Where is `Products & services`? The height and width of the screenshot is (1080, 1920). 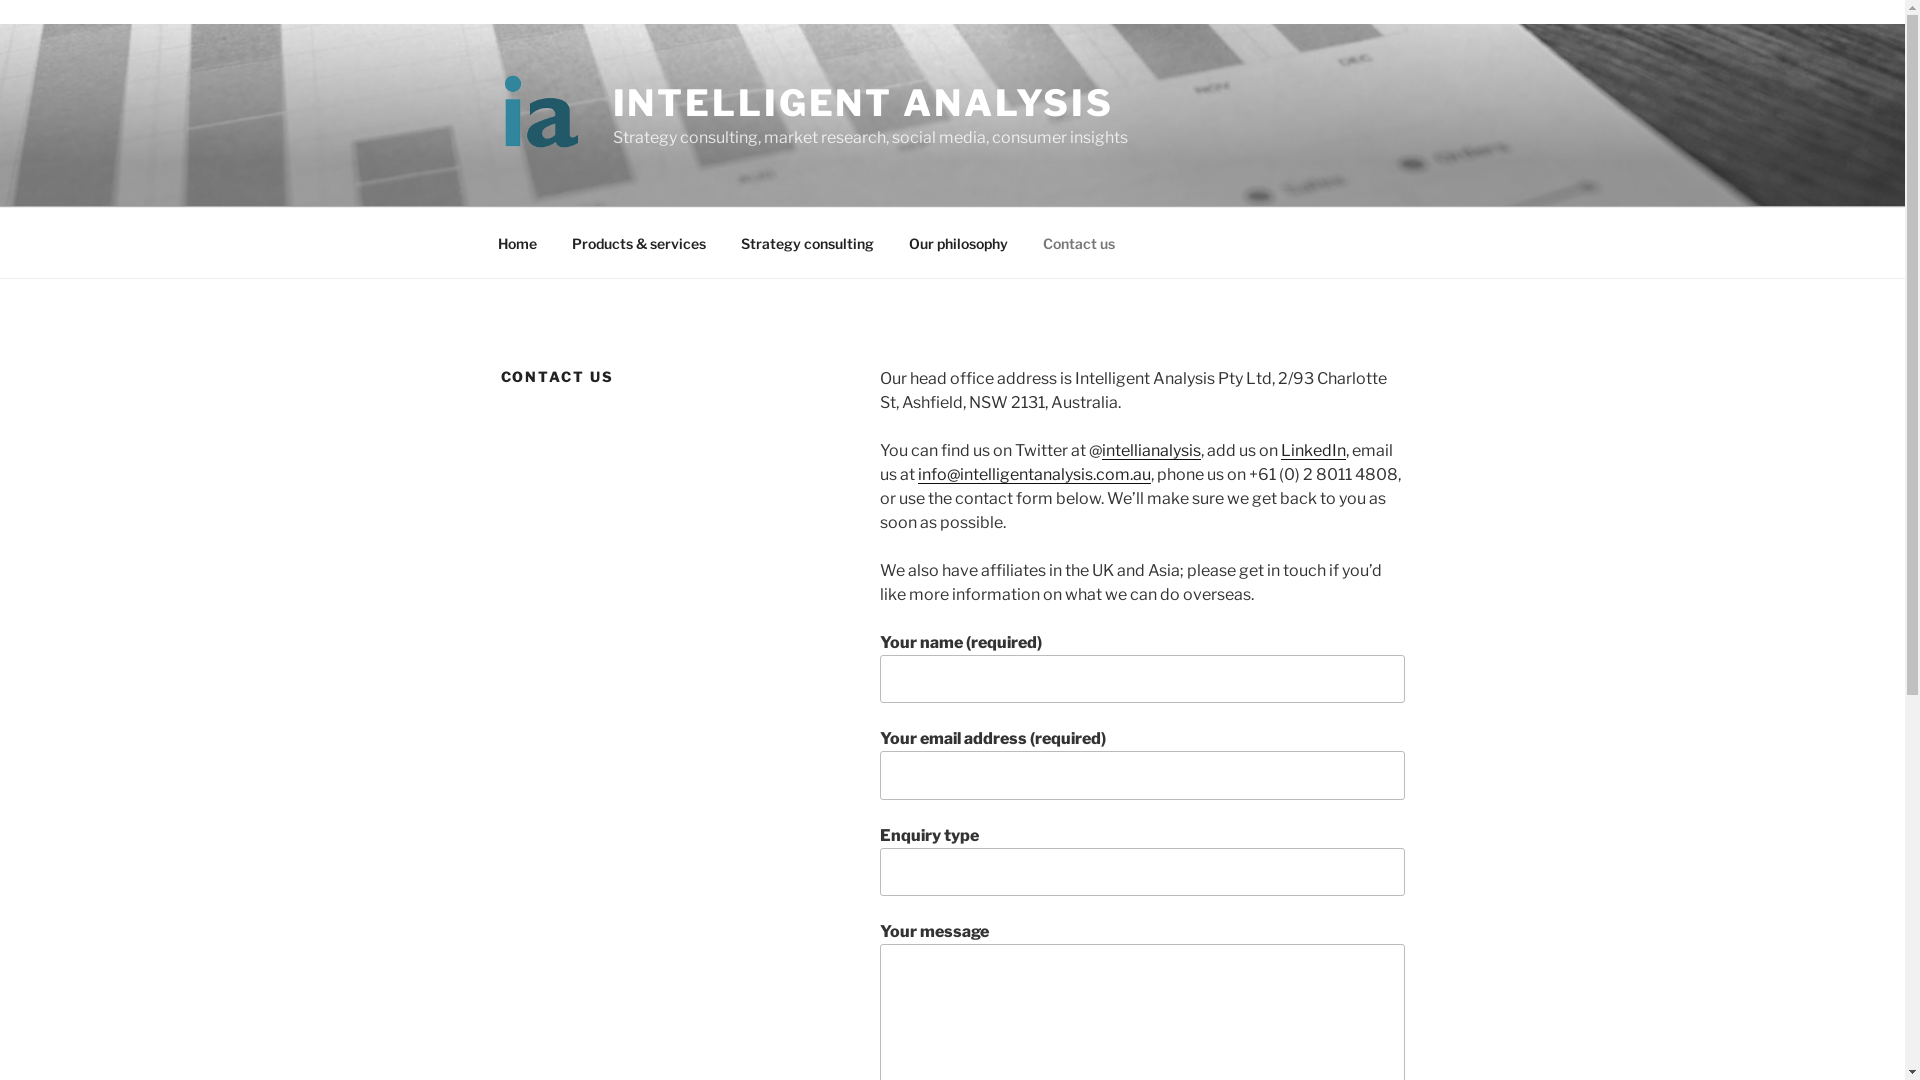
Products & services is located at coordinates (638, 242).